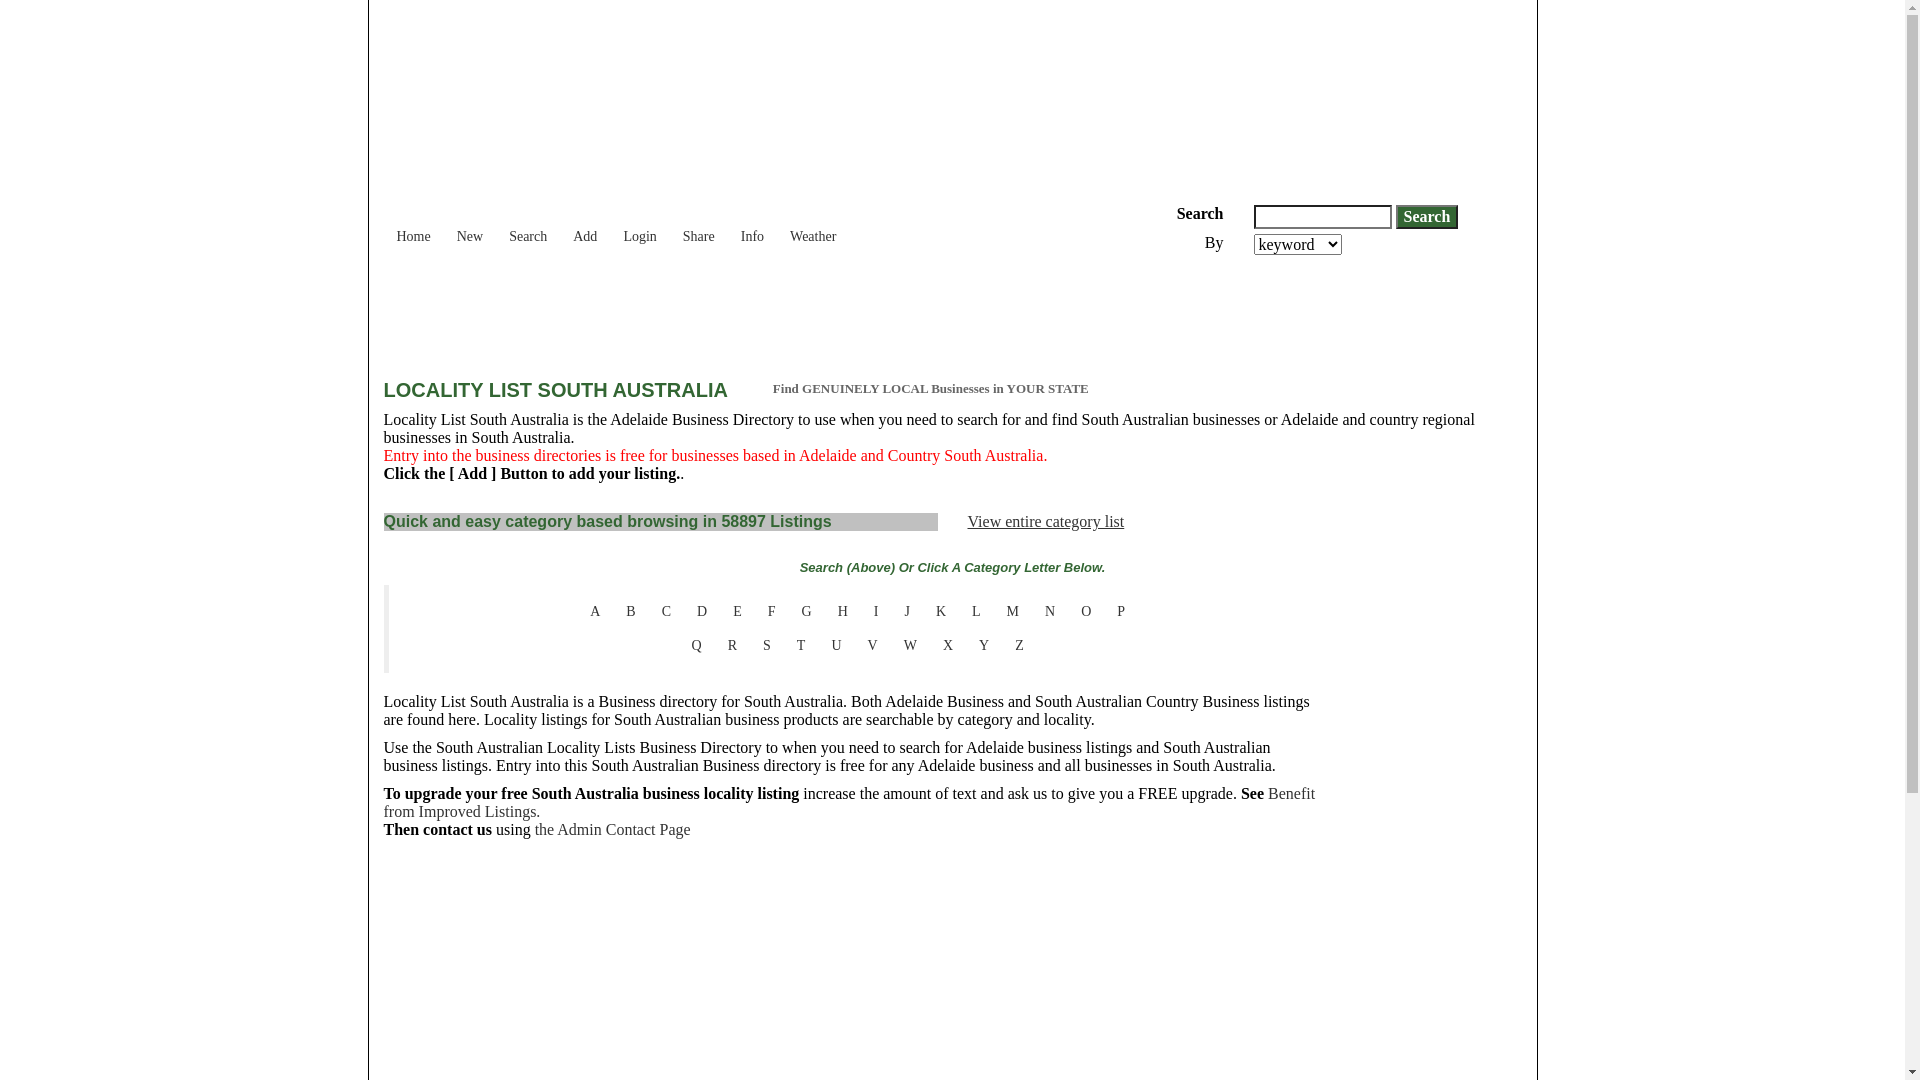  What do you see at coordinates (699, 227) in the screenshot?
I see `Share` at bounding box center [699, 227].